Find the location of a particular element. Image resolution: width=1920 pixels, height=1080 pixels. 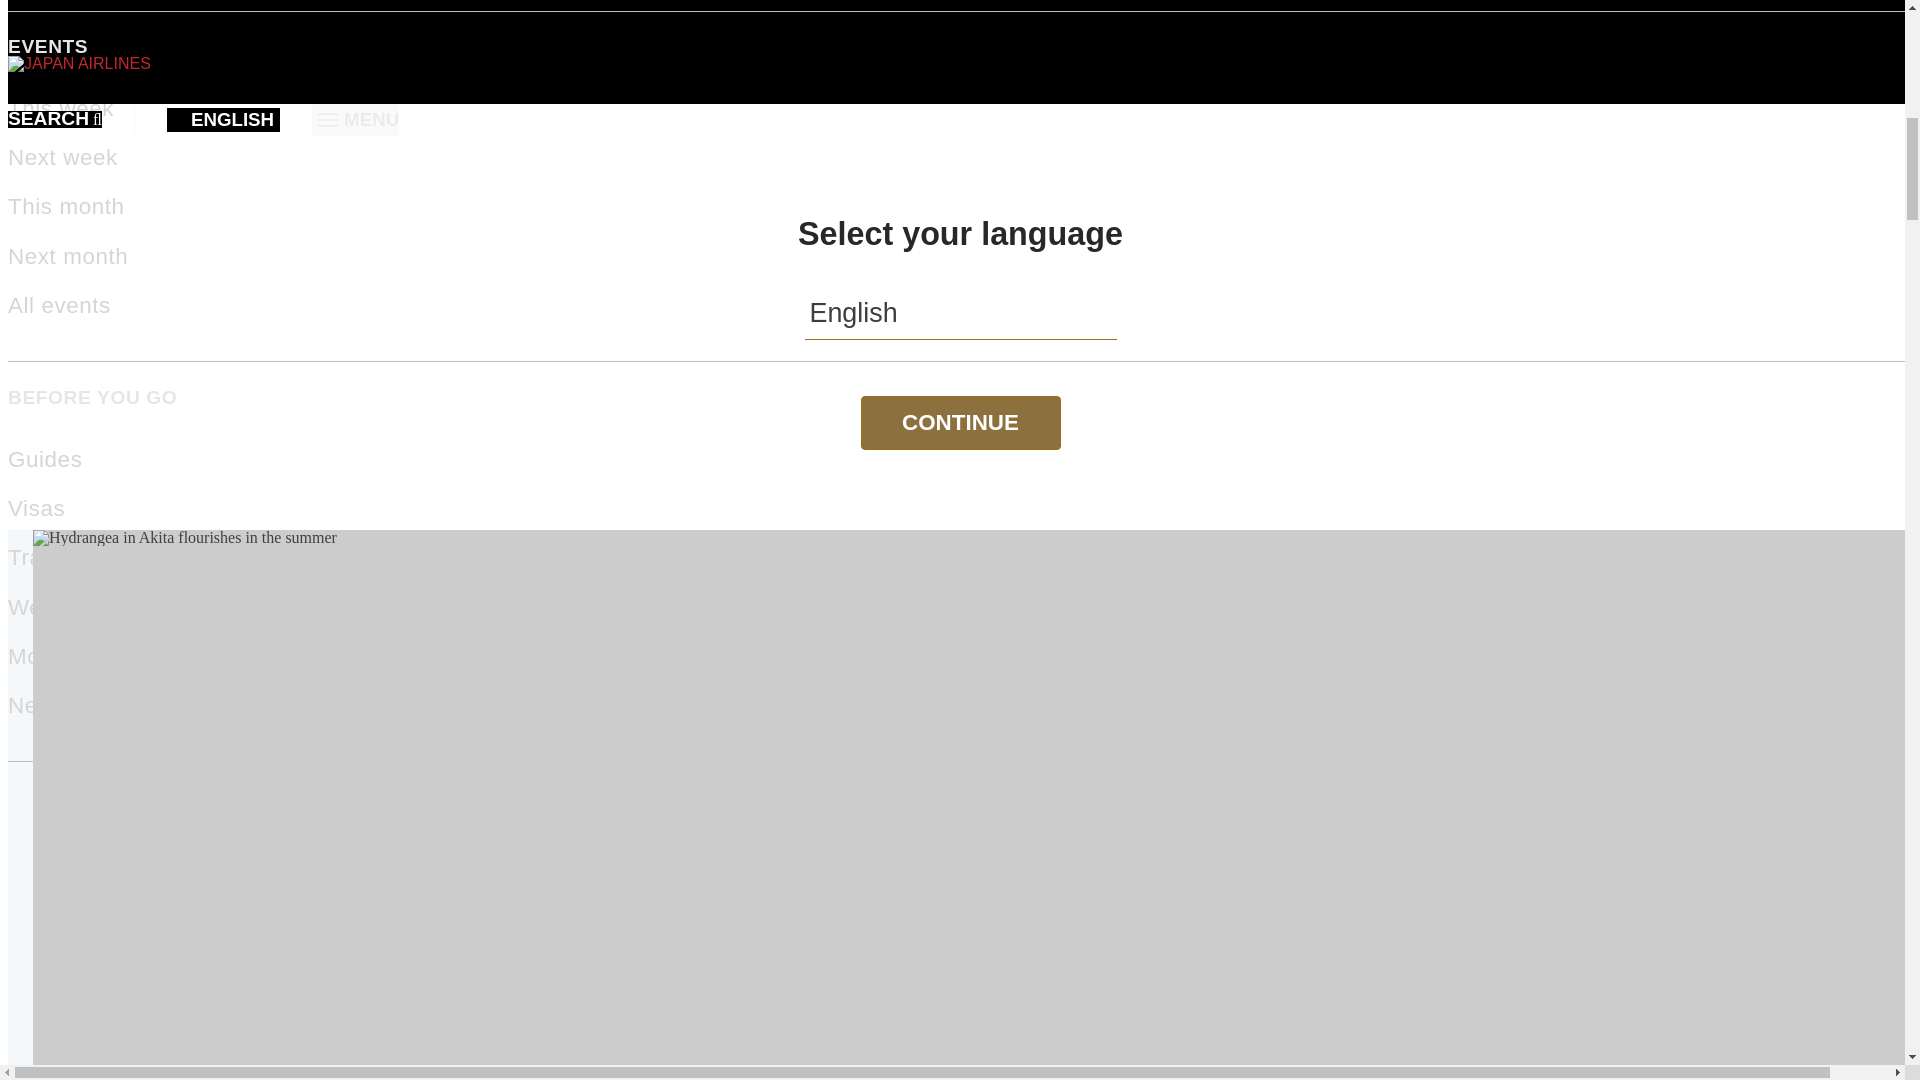

Next month is located at coordinates (68, 256).